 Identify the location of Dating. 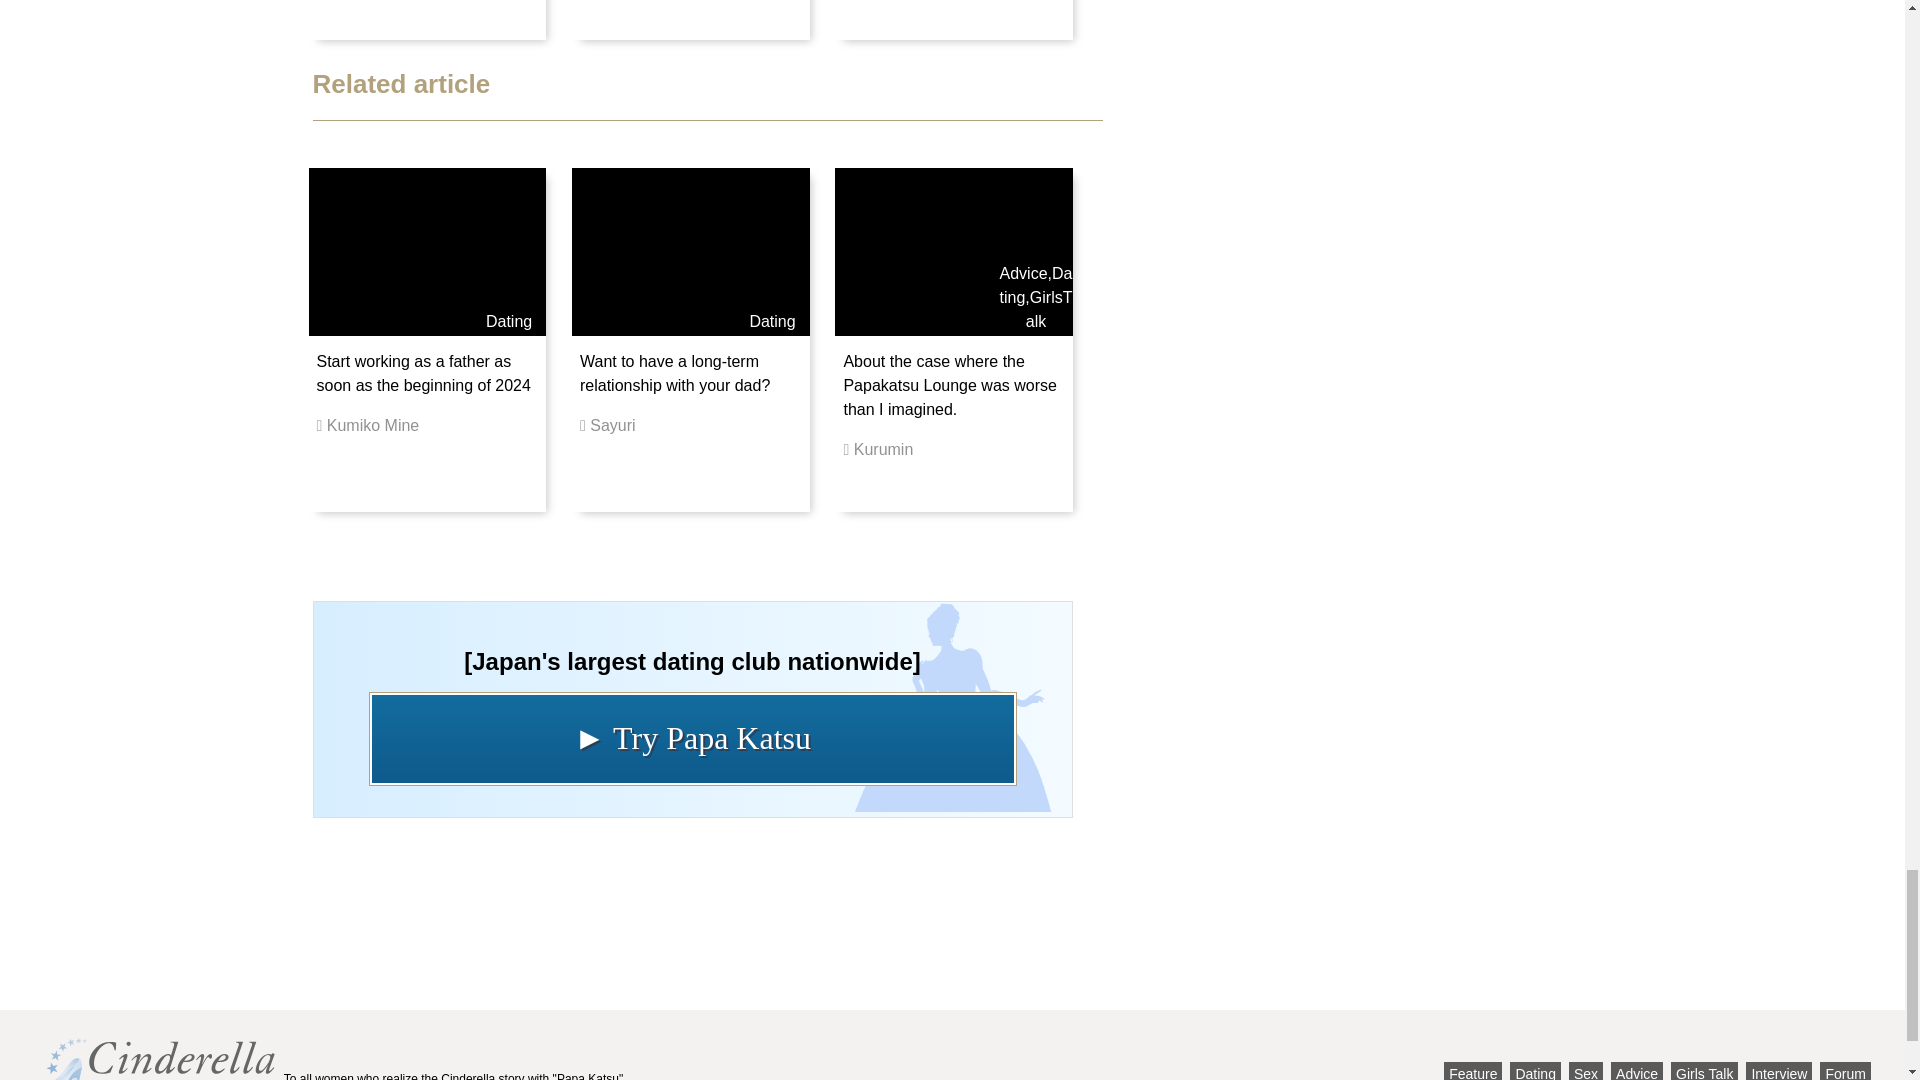
(508, 322).